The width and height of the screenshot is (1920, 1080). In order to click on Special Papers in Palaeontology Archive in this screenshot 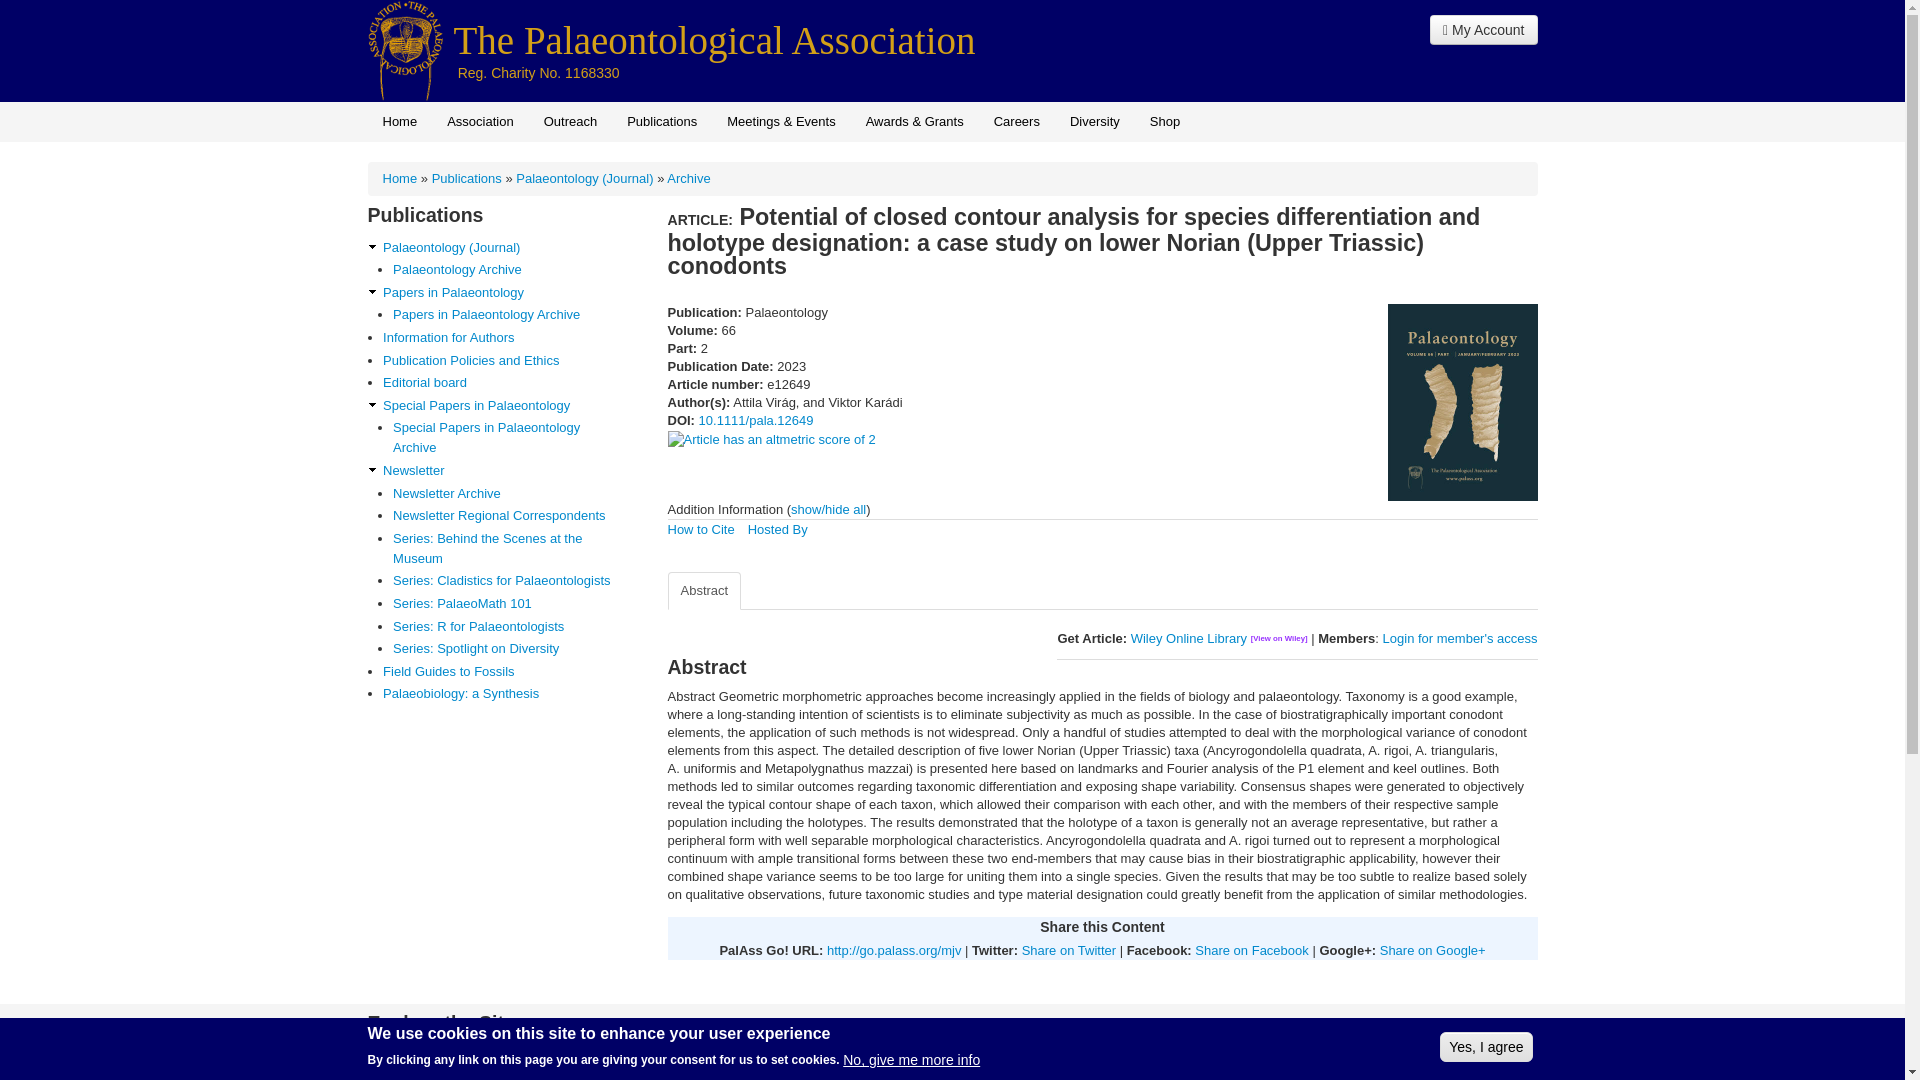, I will do `click(508, 437)`.